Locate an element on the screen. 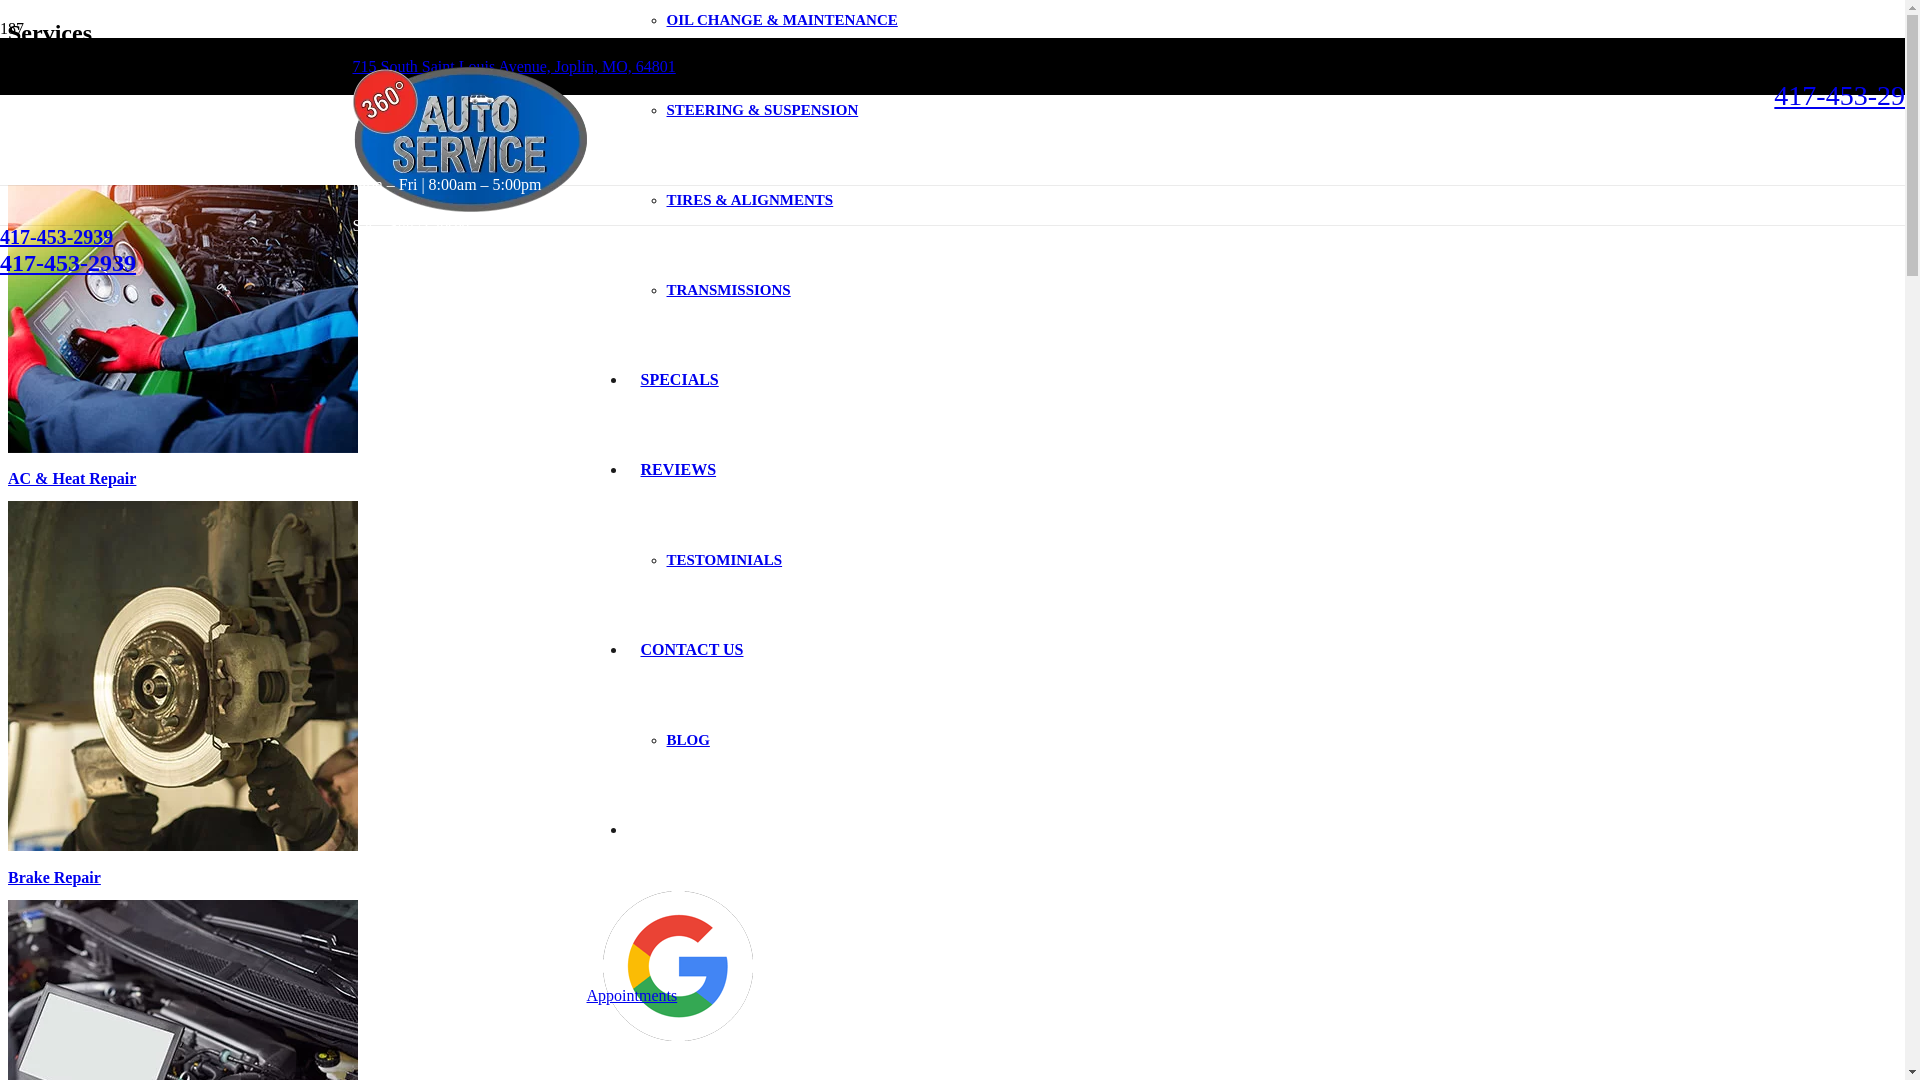 This screenshot has height=1080, width=1920. CONTACT US is located at coordinates (692, 650).